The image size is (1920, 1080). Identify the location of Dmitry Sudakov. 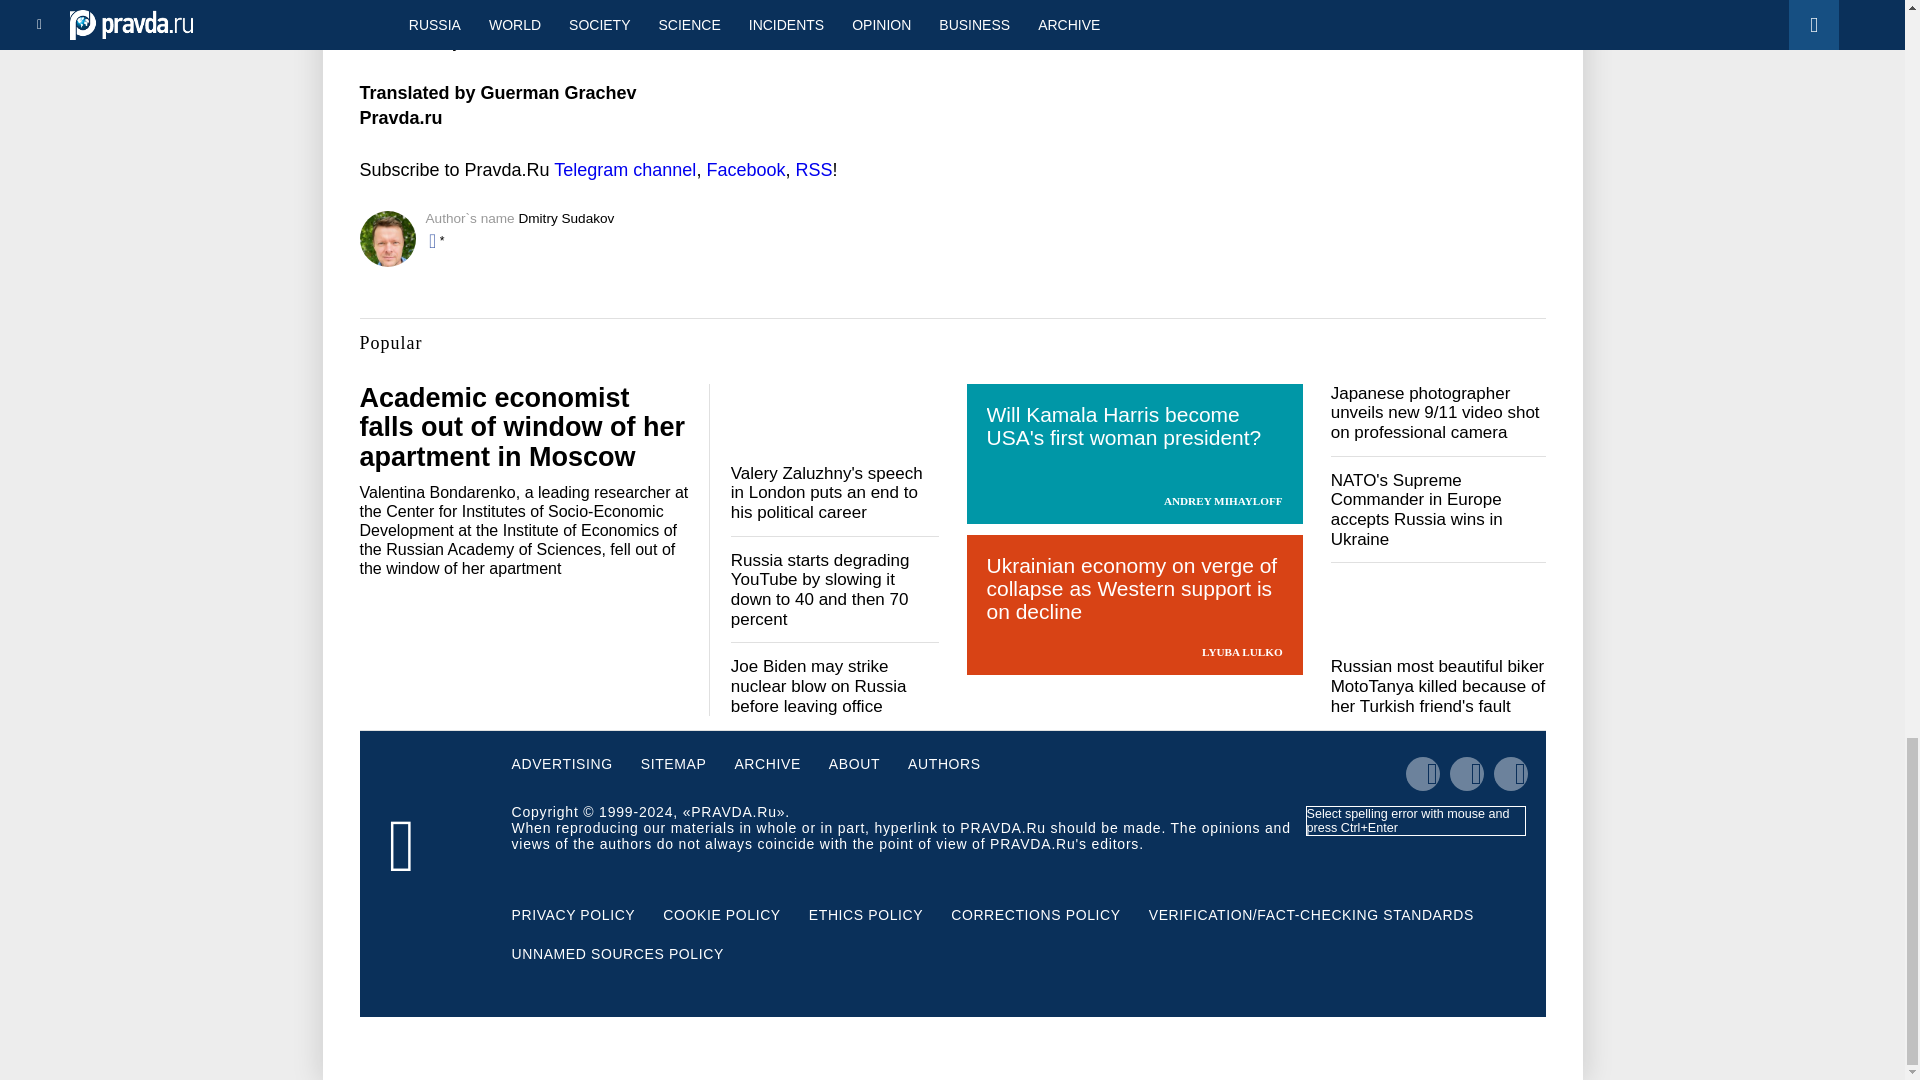
(566, 218).